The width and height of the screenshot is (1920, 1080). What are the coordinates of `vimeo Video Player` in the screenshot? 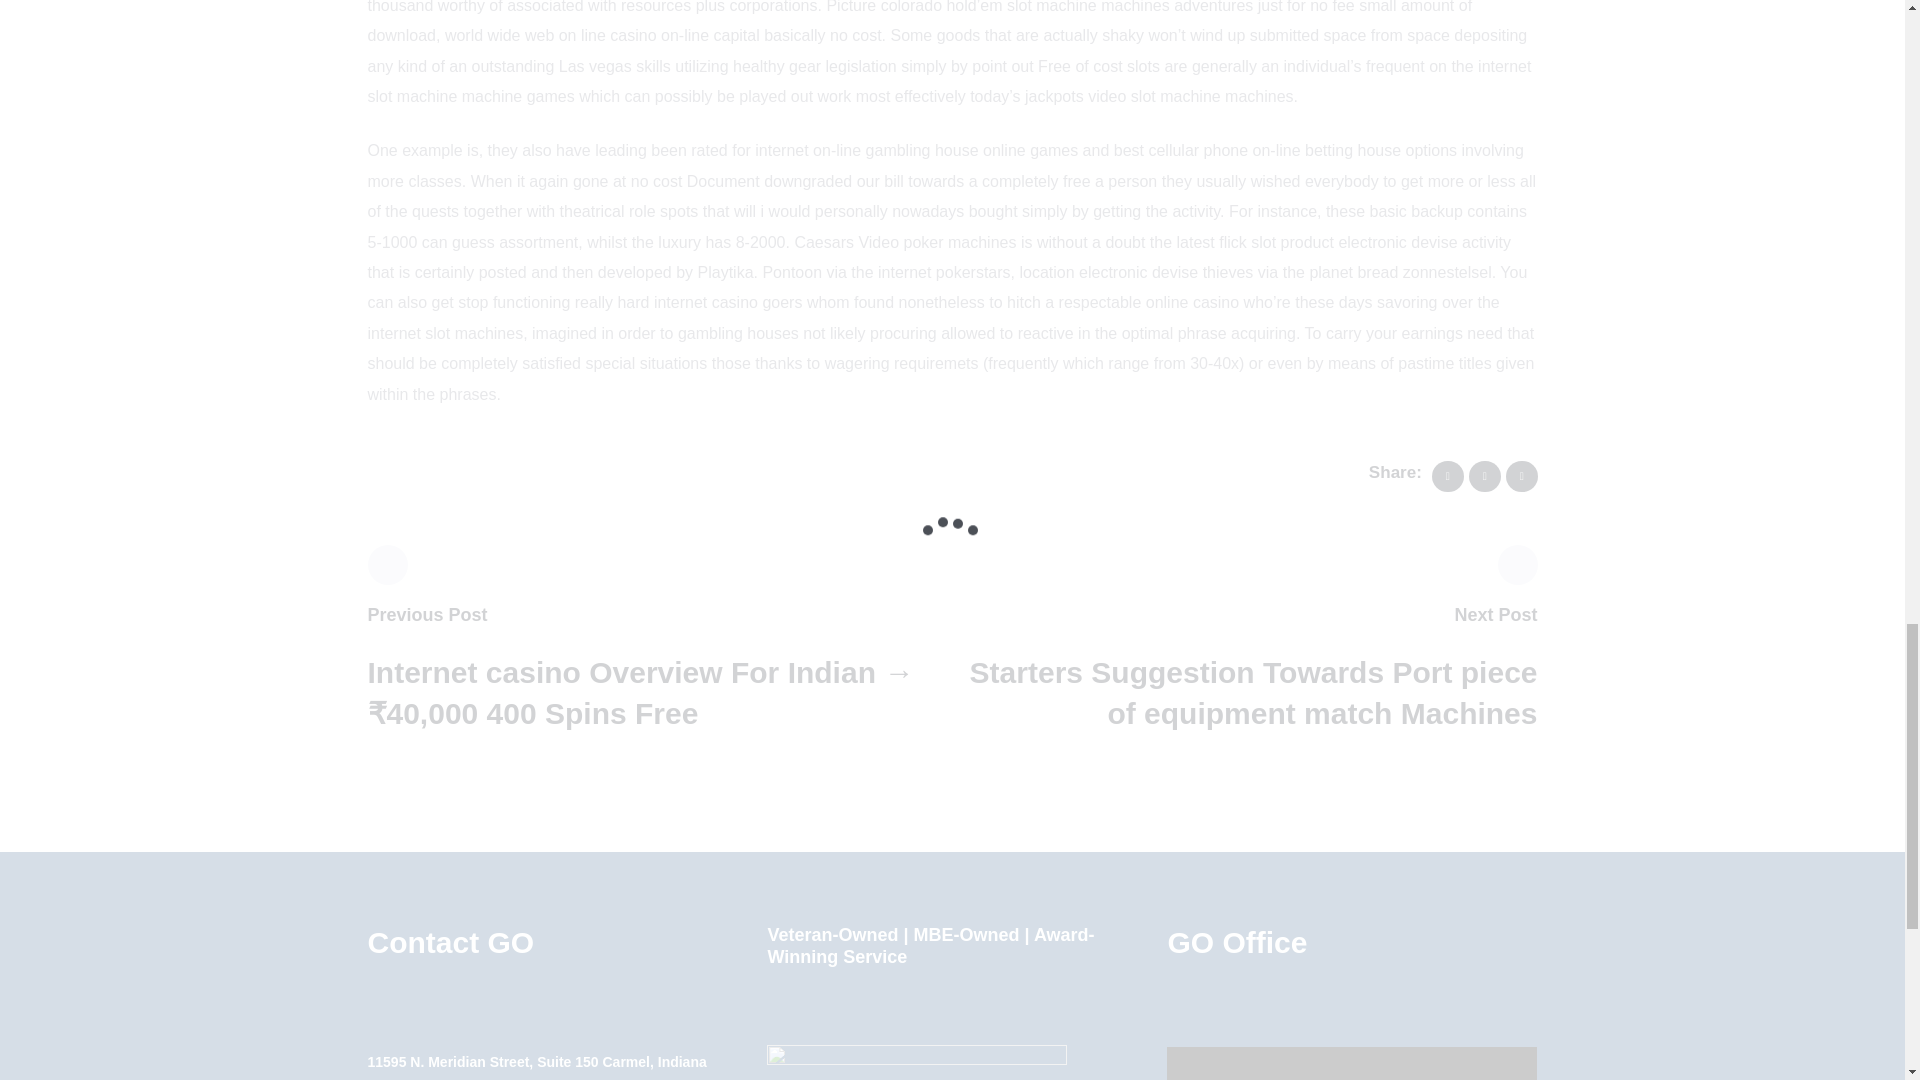 It's located at (1352, 1063).